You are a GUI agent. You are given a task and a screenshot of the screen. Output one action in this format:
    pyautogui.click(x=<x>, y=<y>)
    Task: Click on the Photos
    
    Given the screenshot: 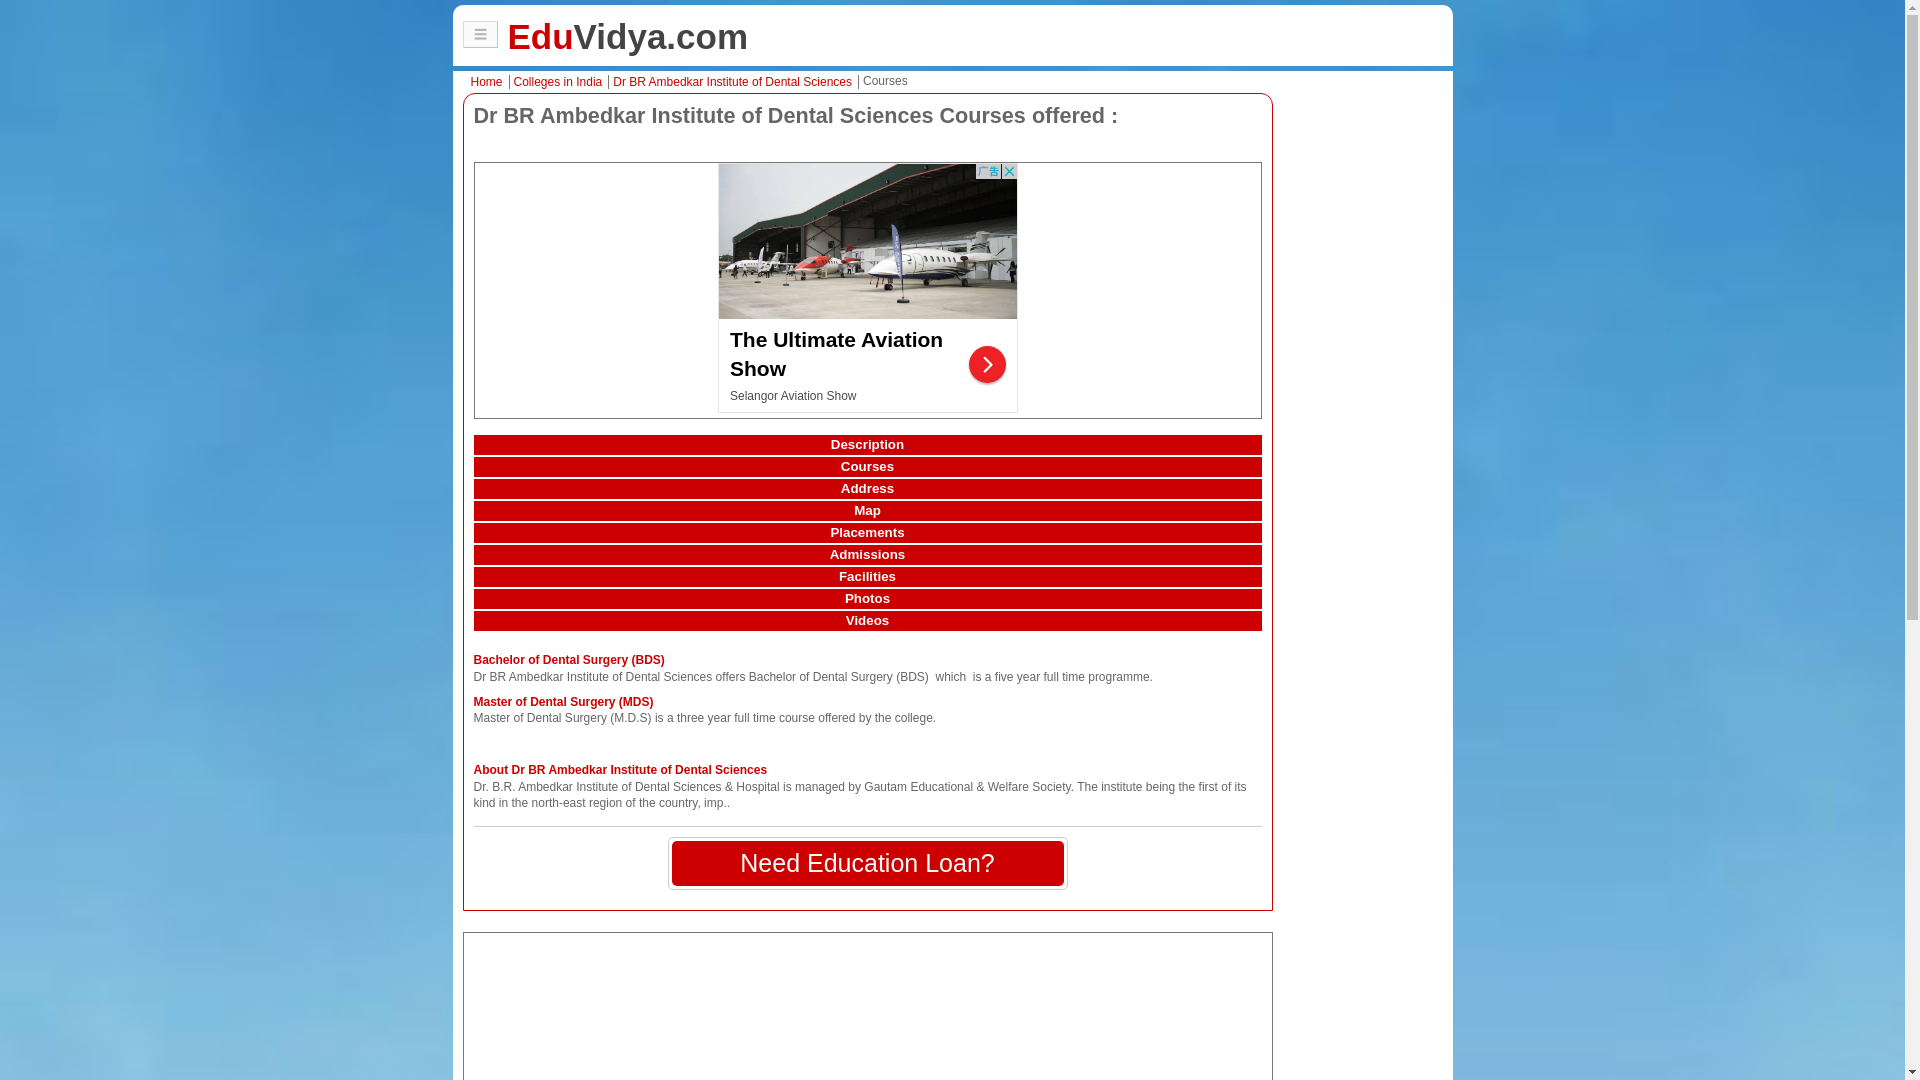 What is the action you would take?
    pyautogui.click(x=868, y=598)
    